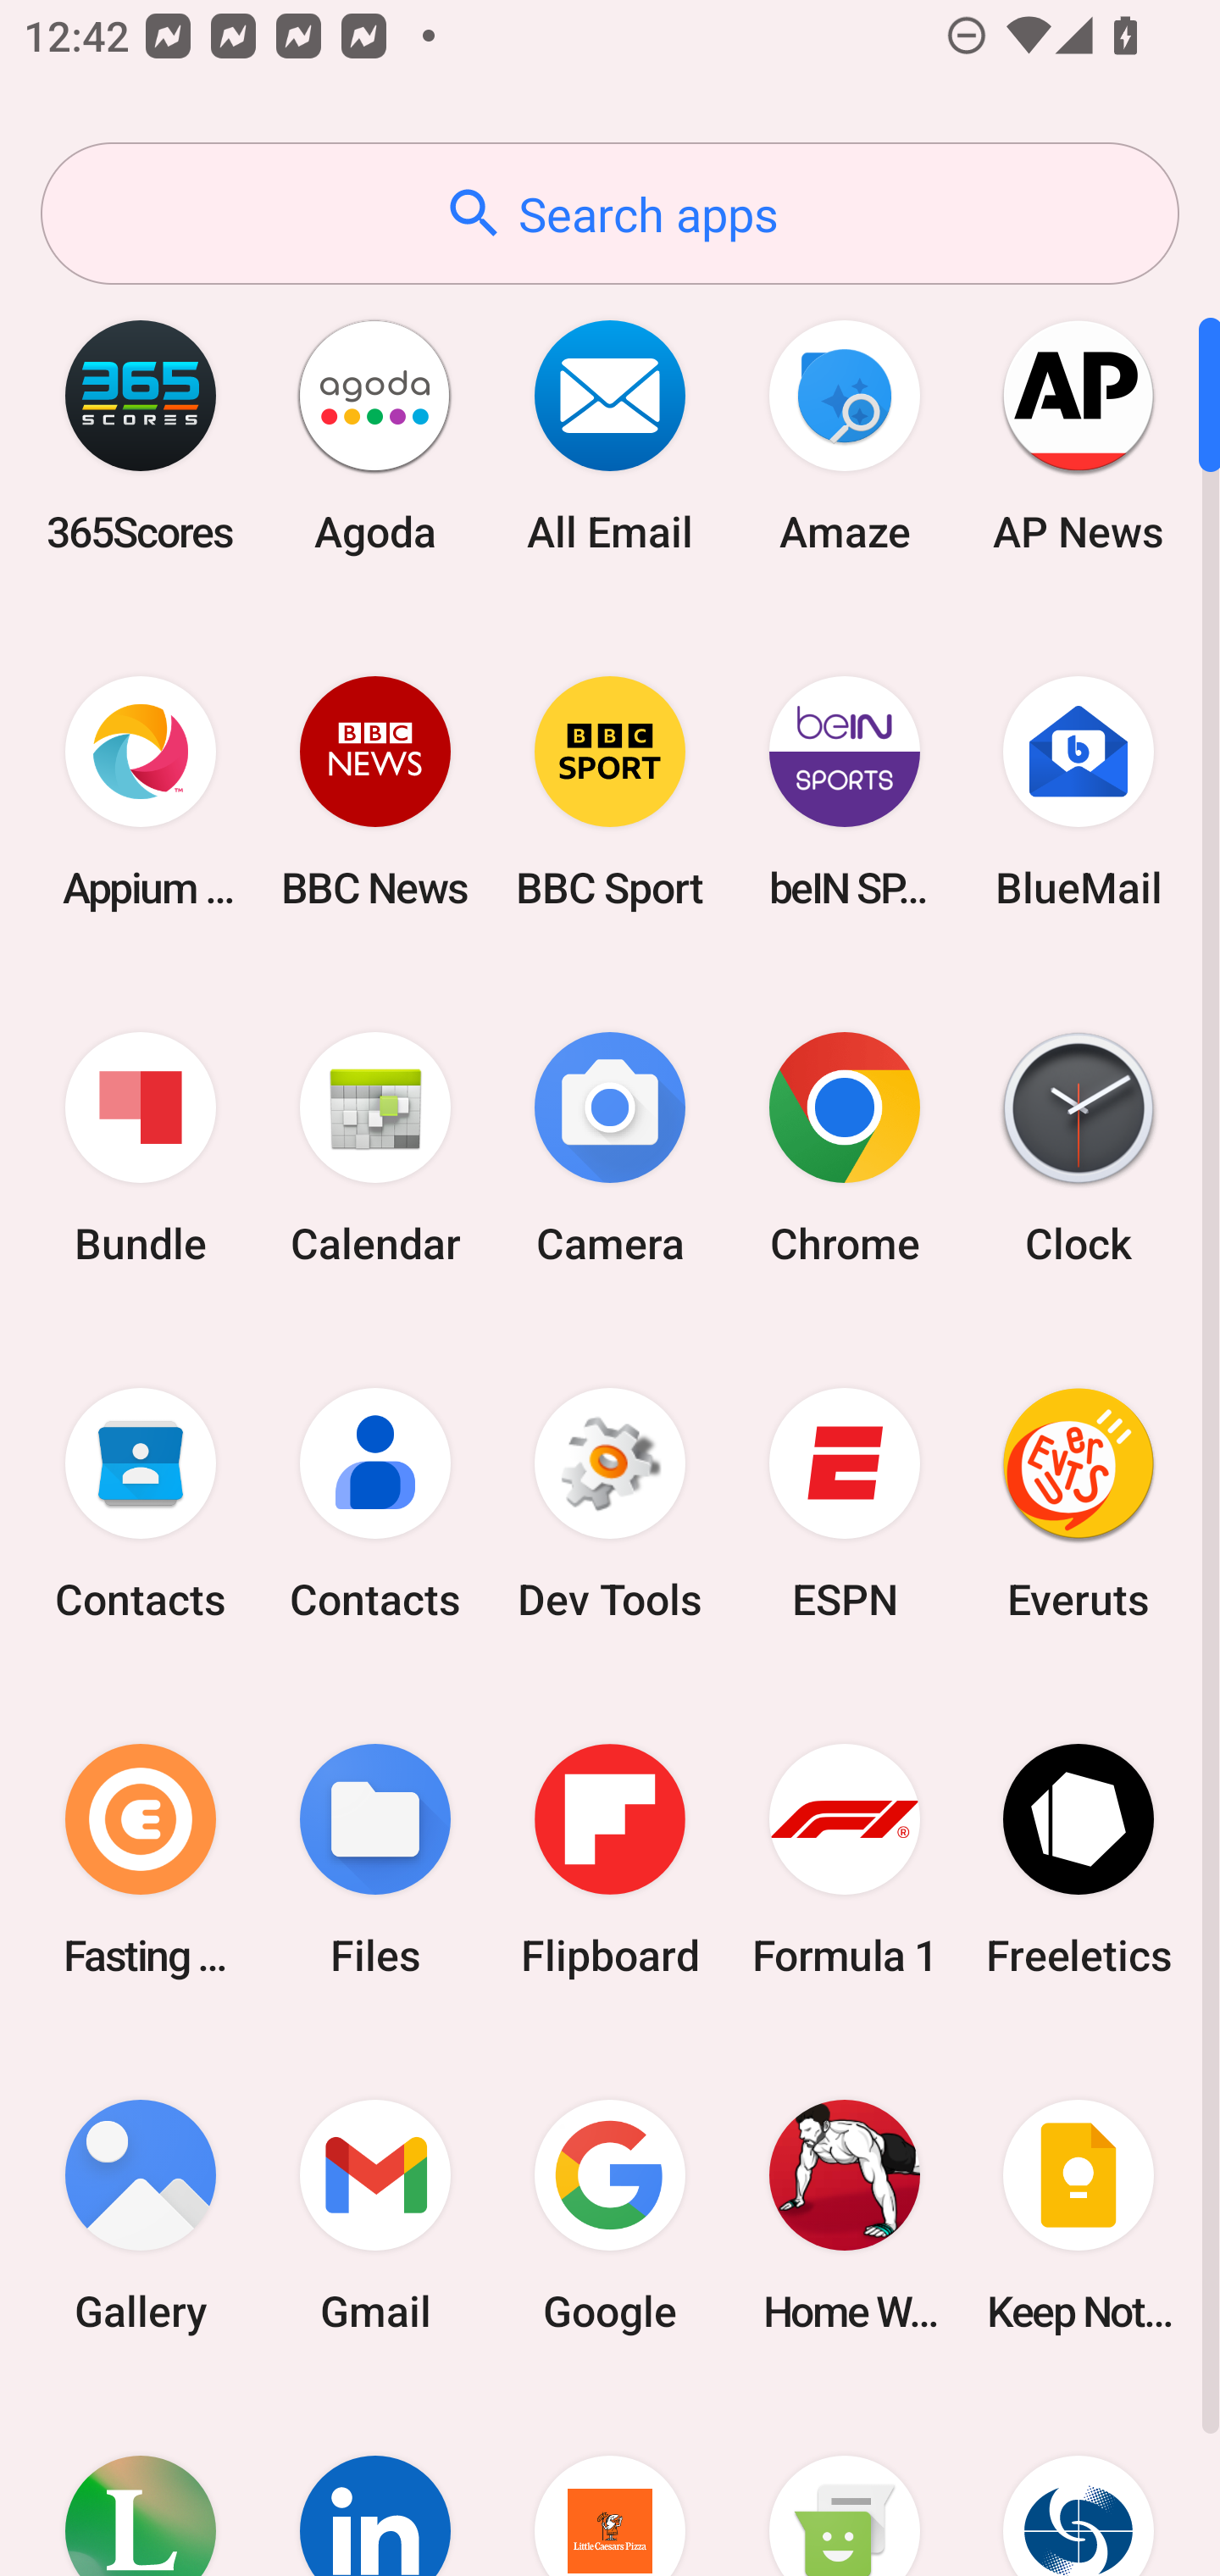 The width and height of the screenshot is (1220, 2576). Describe the element at coordinates (844, 1504) in the screenshot. I see `ESPN` at that location.